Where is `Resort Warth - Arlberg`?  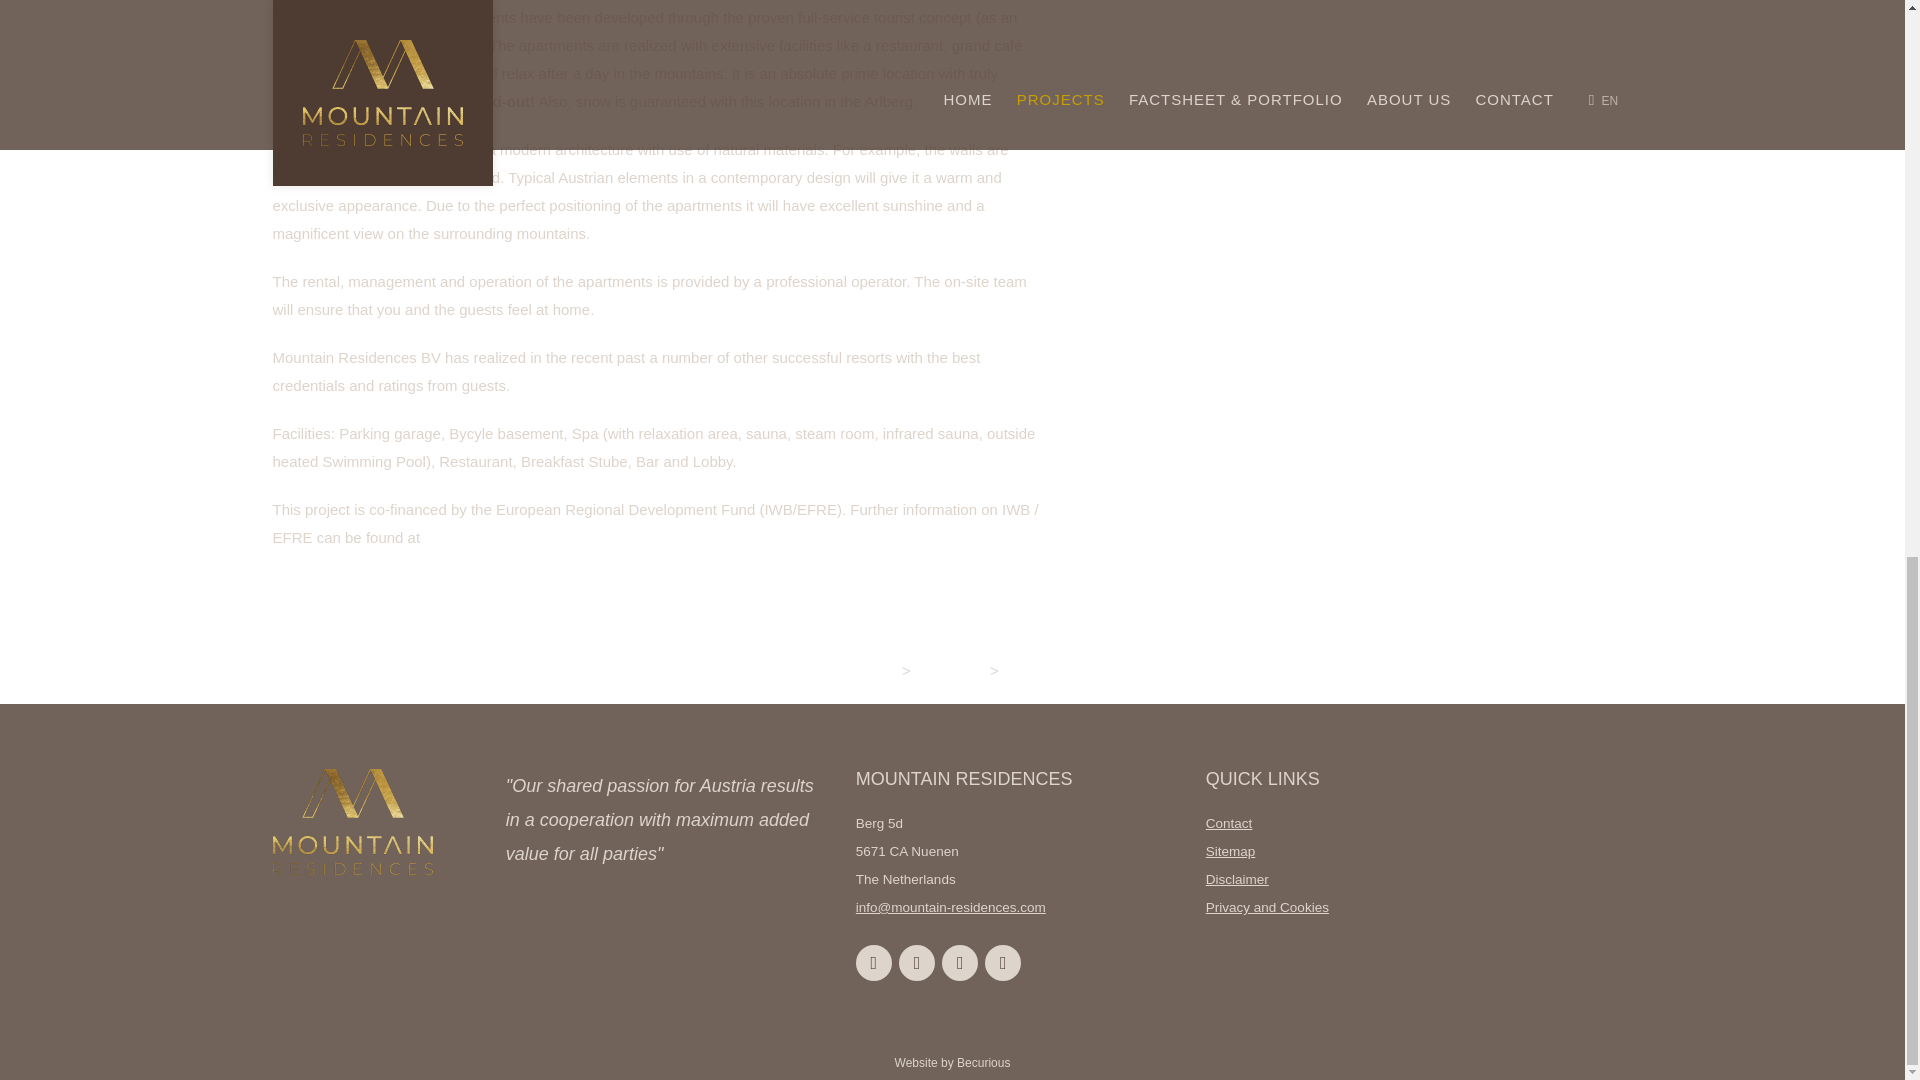
Resort Warth - Arlberg is located at coordinates (1085, 670).